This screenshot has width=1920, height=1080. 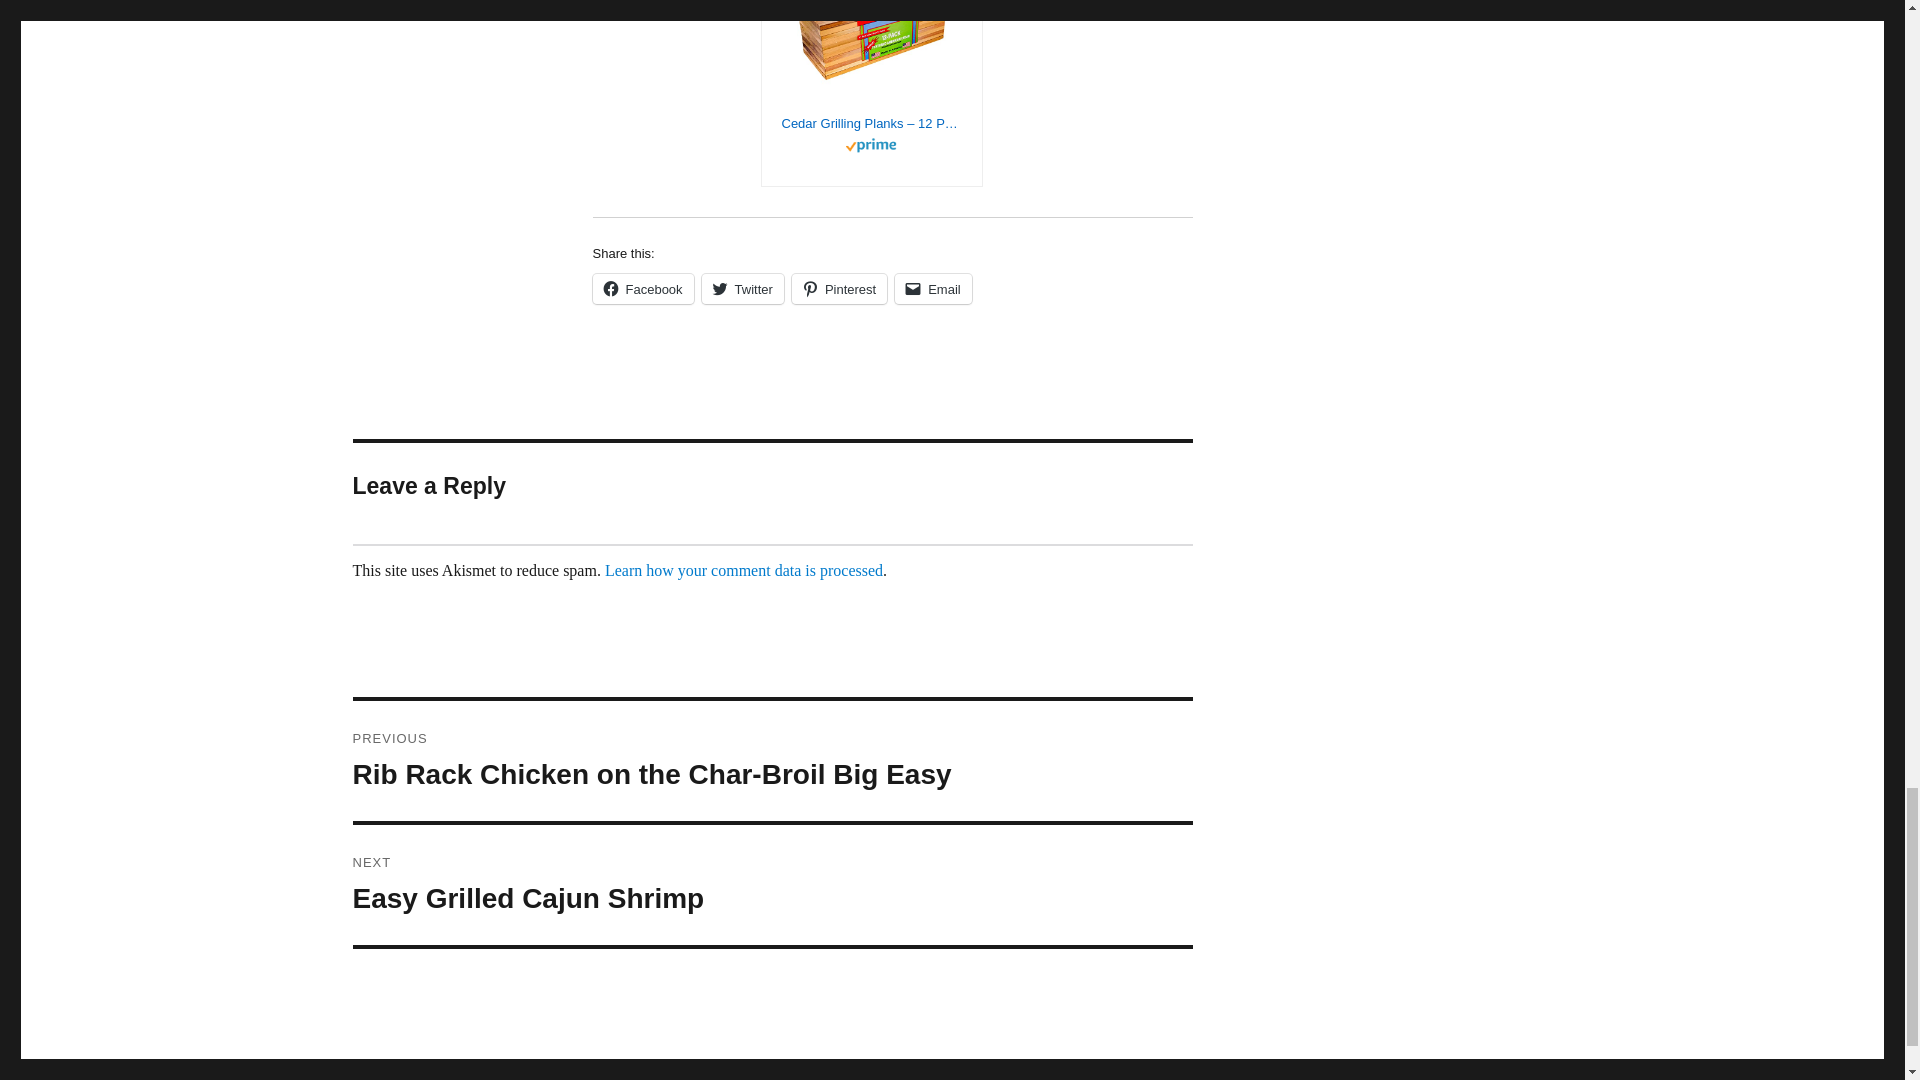 I want to click on Click to email a link to a friend, so click(x=932, y=288).